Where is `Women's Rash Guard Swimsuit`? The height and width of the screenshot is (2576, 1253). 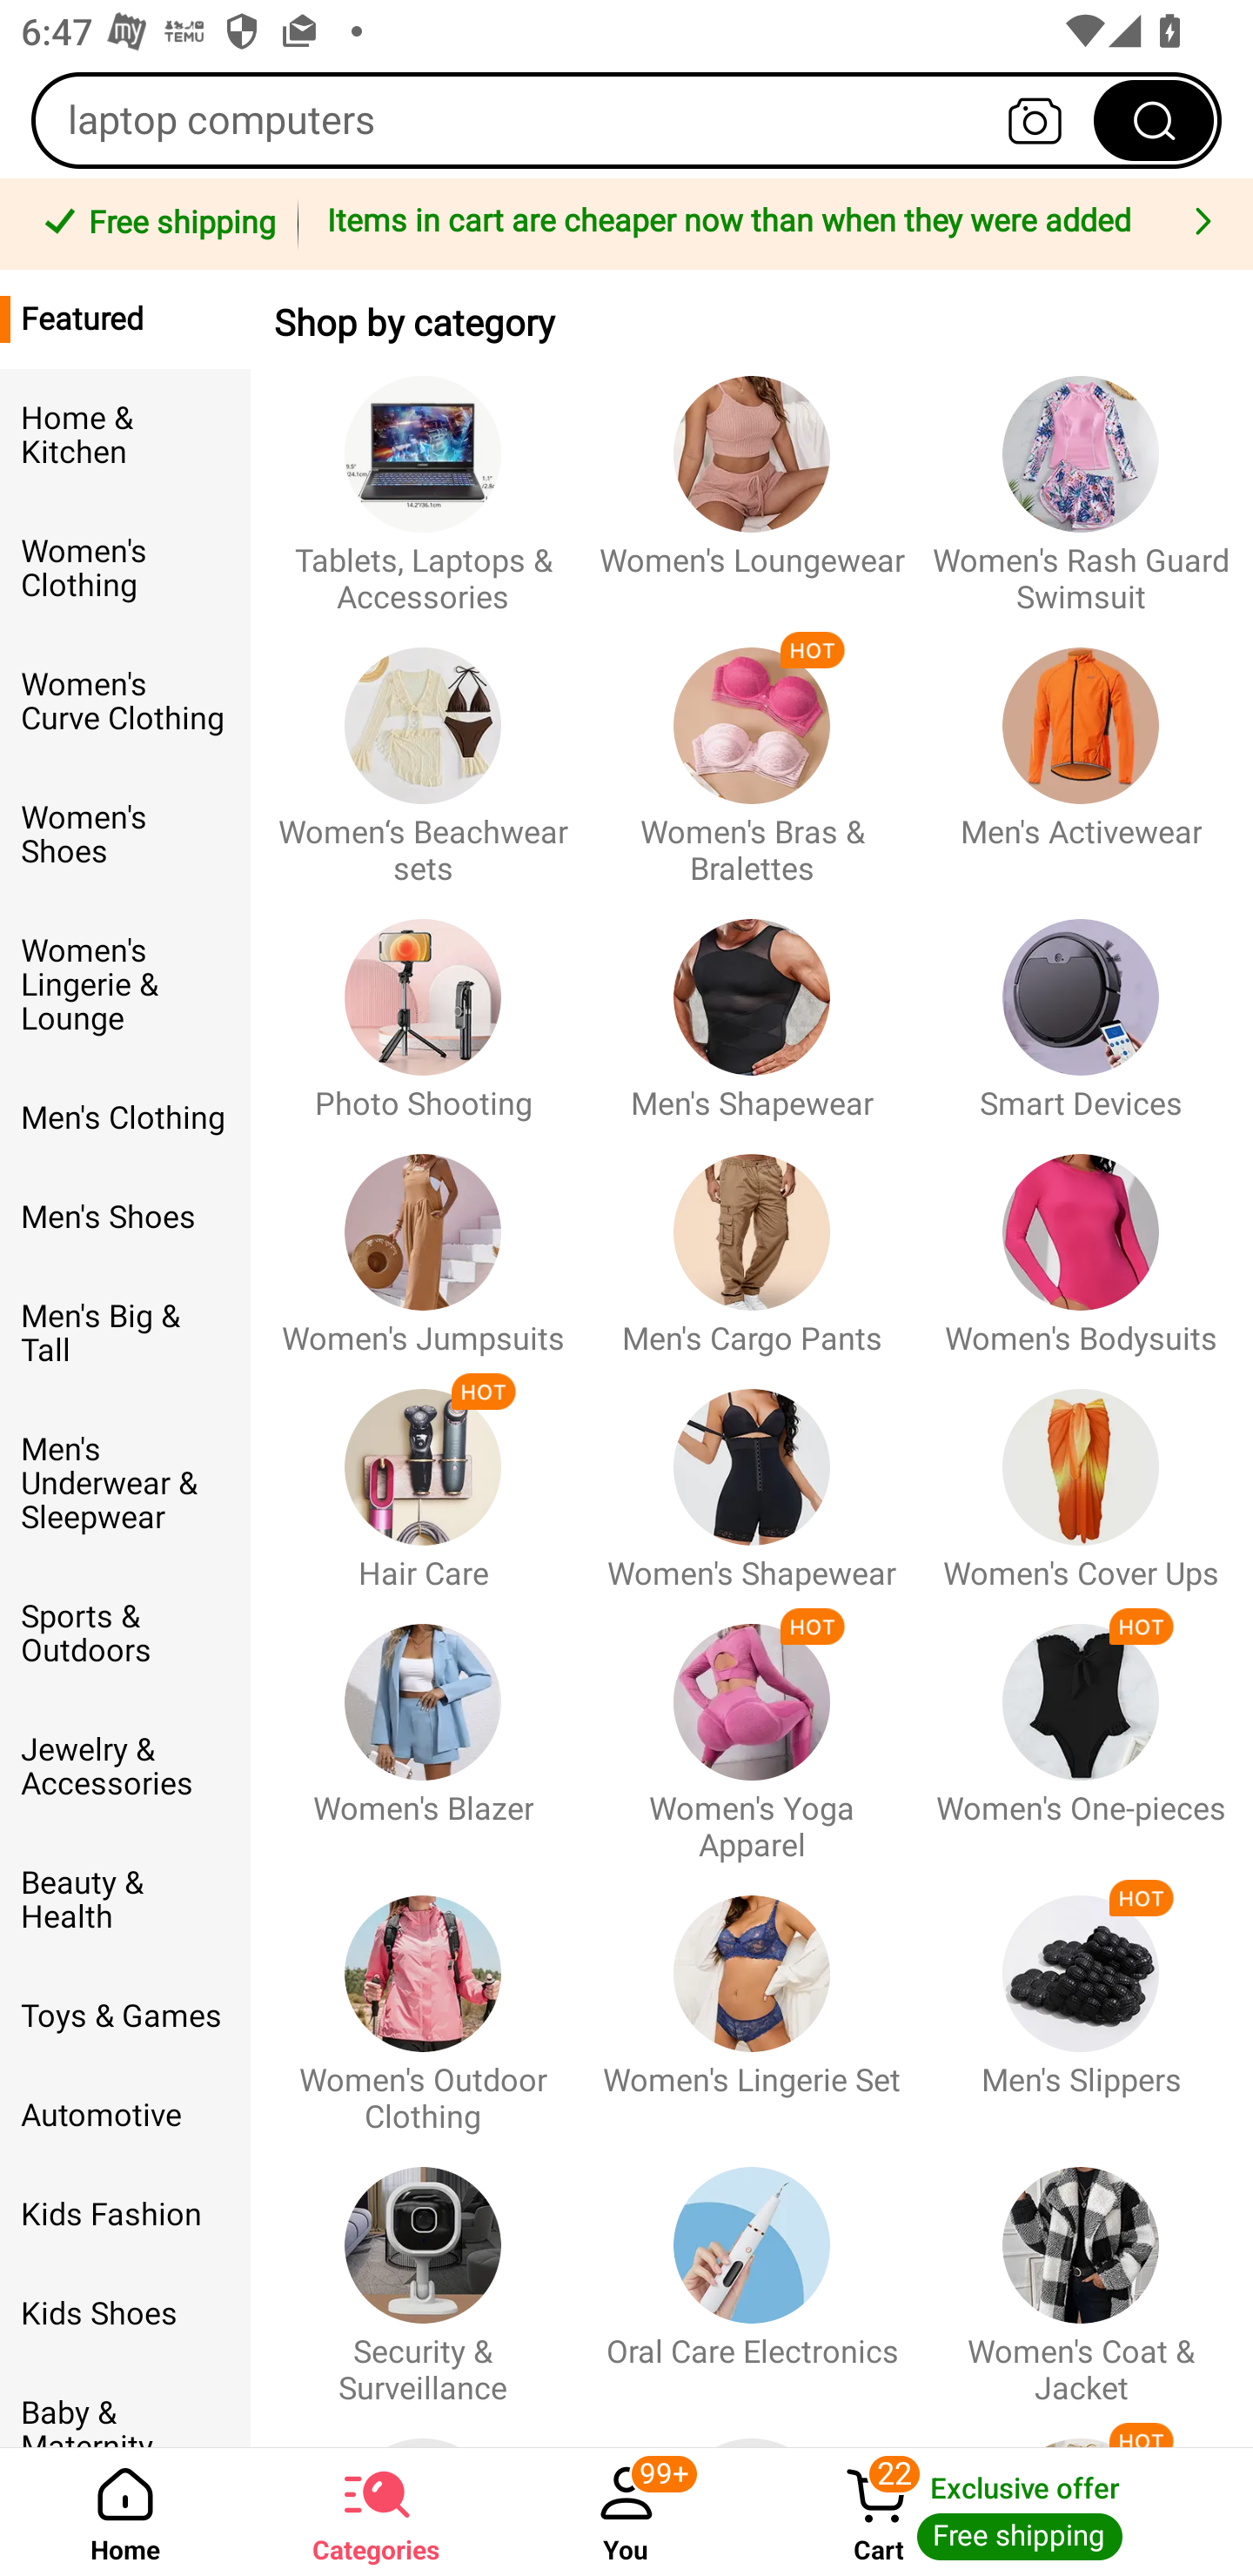 Women's Rash Guard Swimsuit is located at coordinates (1081, 480).